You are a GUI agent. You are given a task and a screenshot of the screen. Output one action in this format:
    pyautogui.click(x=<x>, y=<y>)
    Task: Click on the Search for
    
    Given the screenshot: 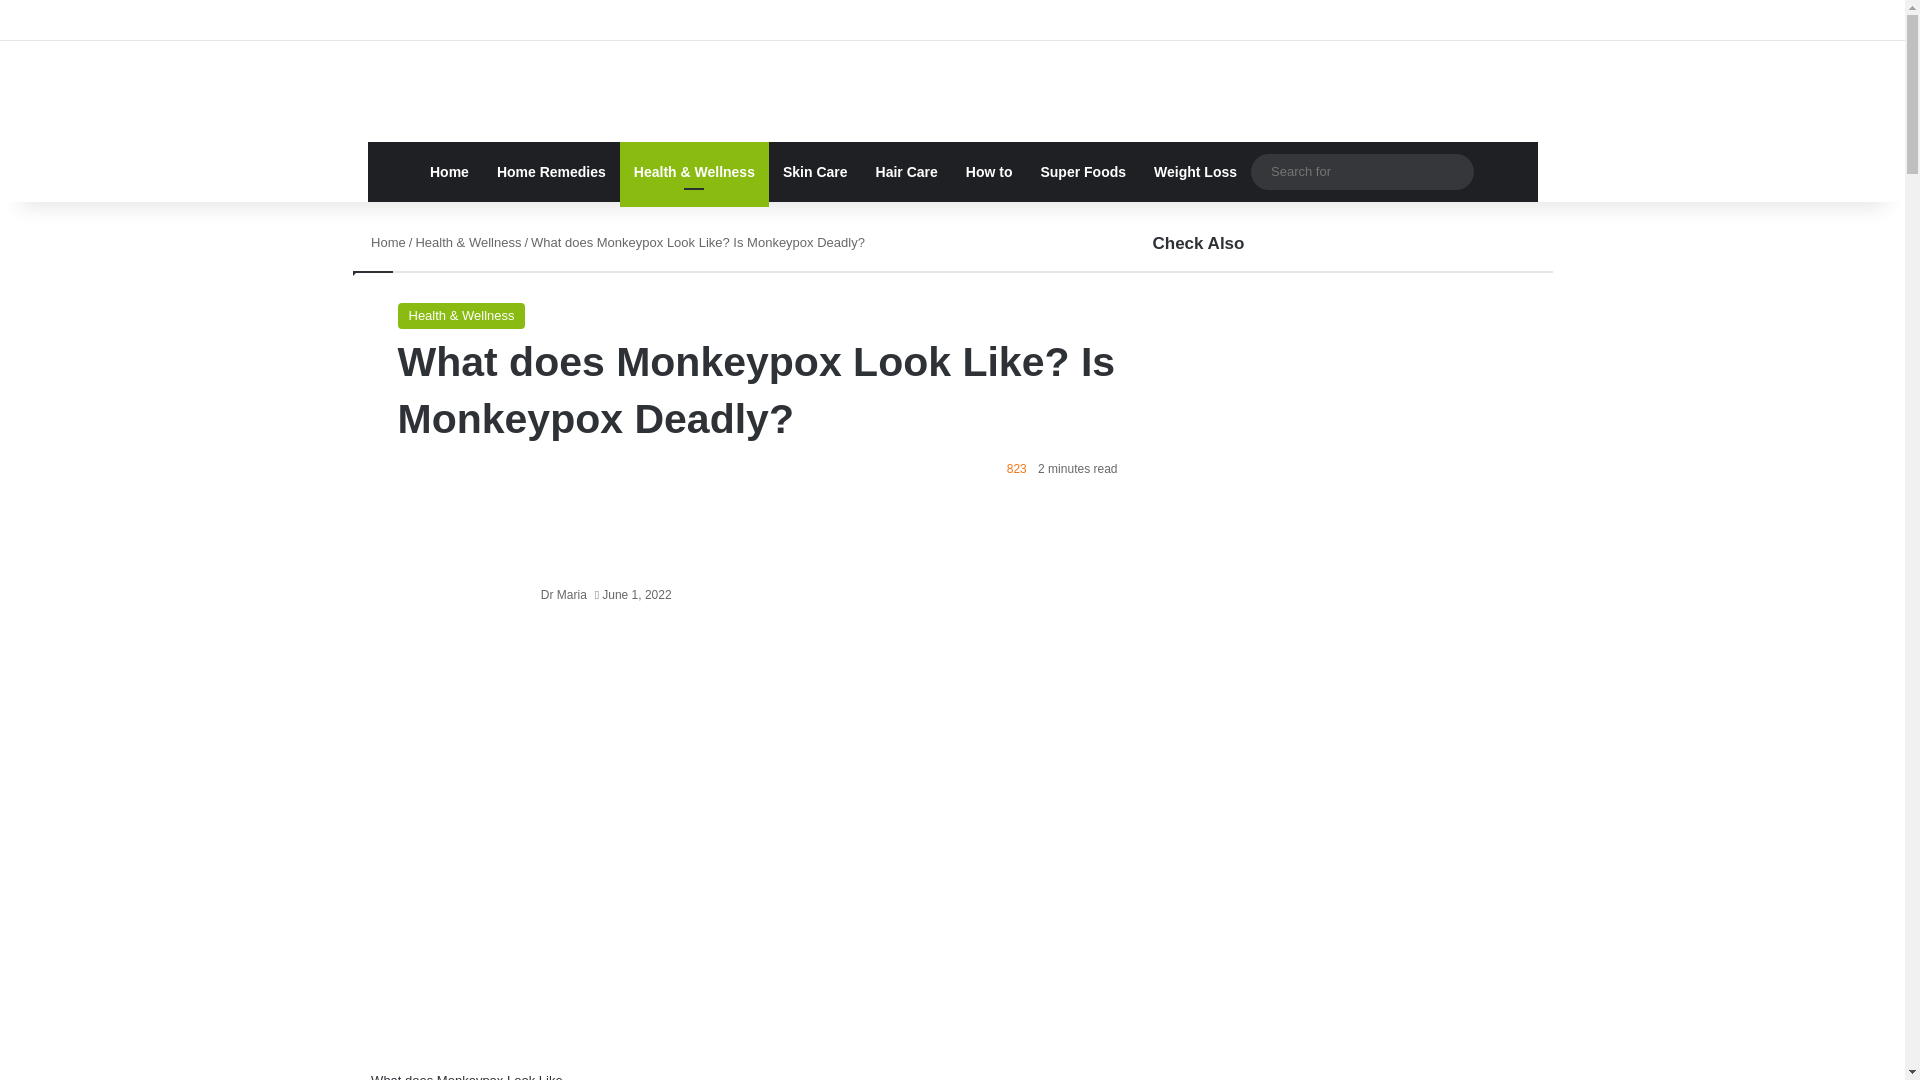 What is the action you would take?
    pyautogui.click(x=1454, y=172)
    